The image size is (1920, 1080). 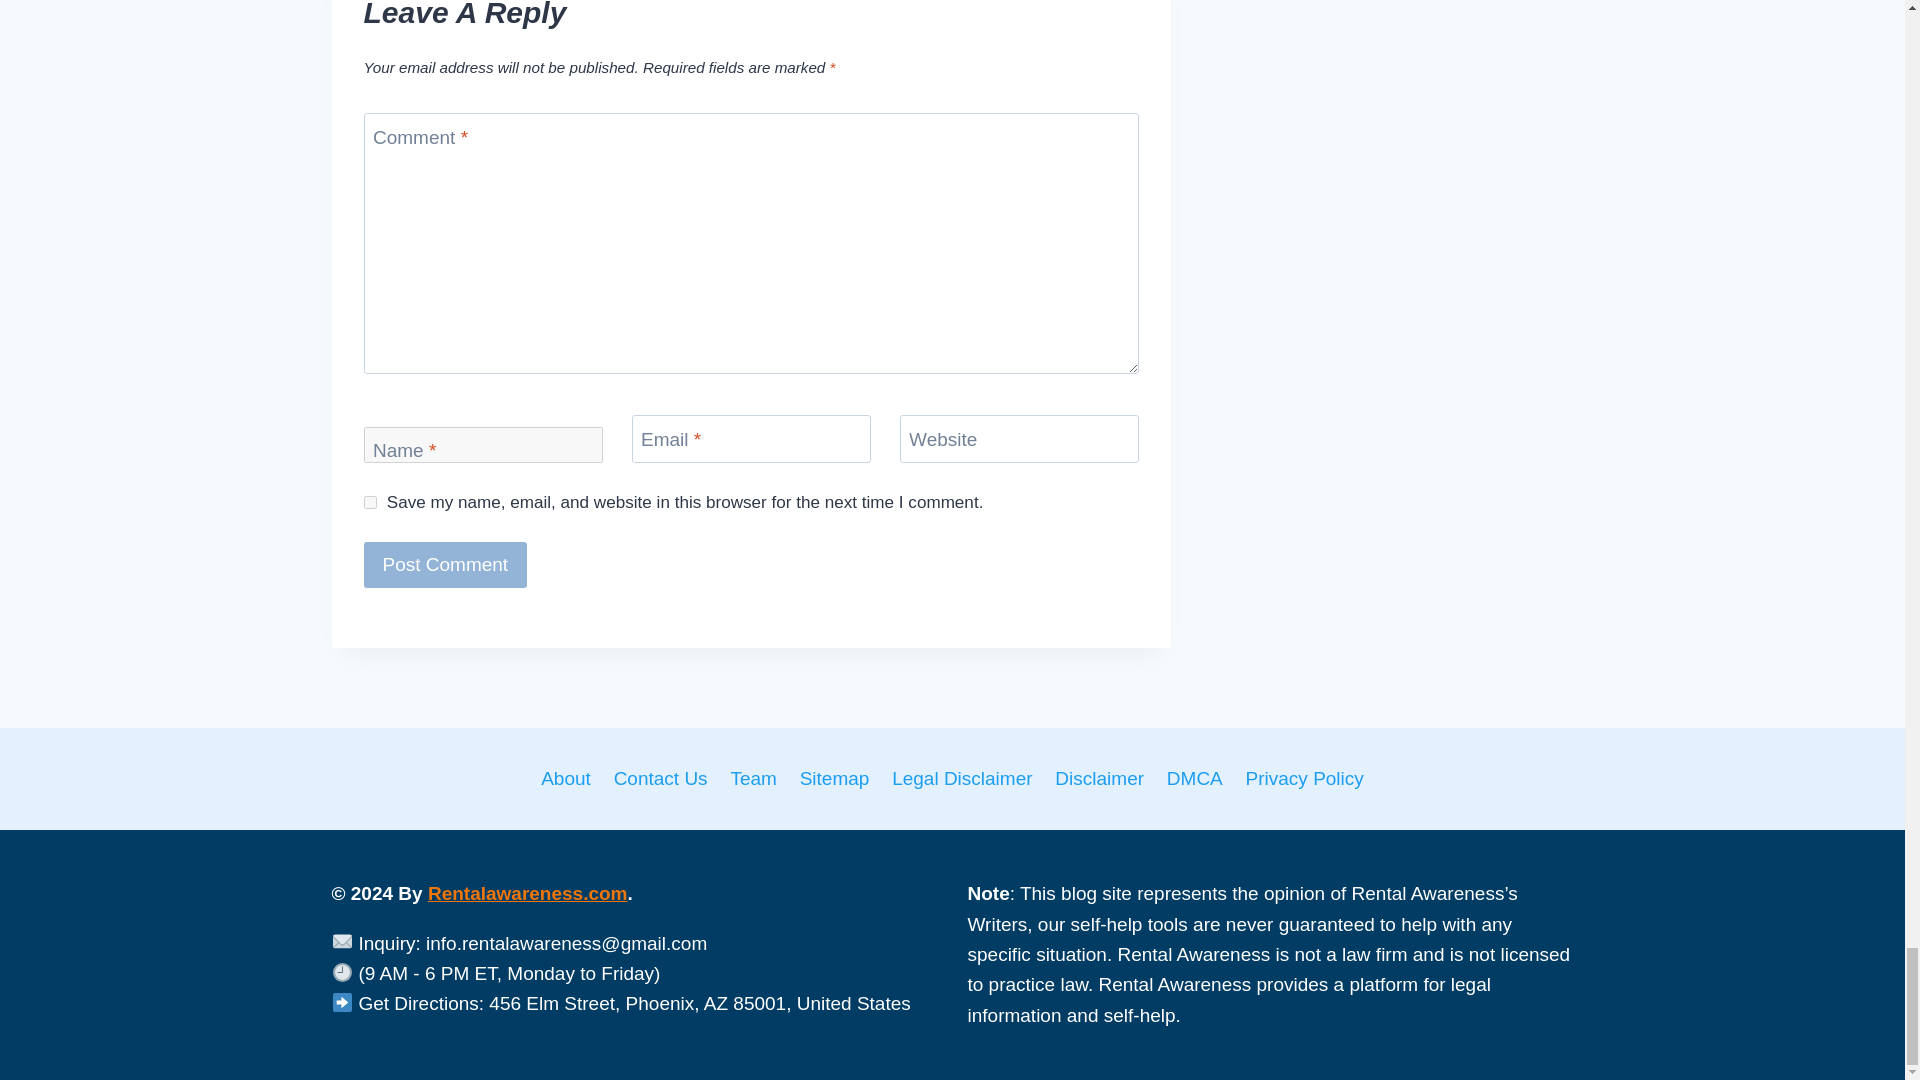 What do you see at coordinates (446, 564) in the screenshot?
I see `Post Comment` at bounding box center [446, 564].